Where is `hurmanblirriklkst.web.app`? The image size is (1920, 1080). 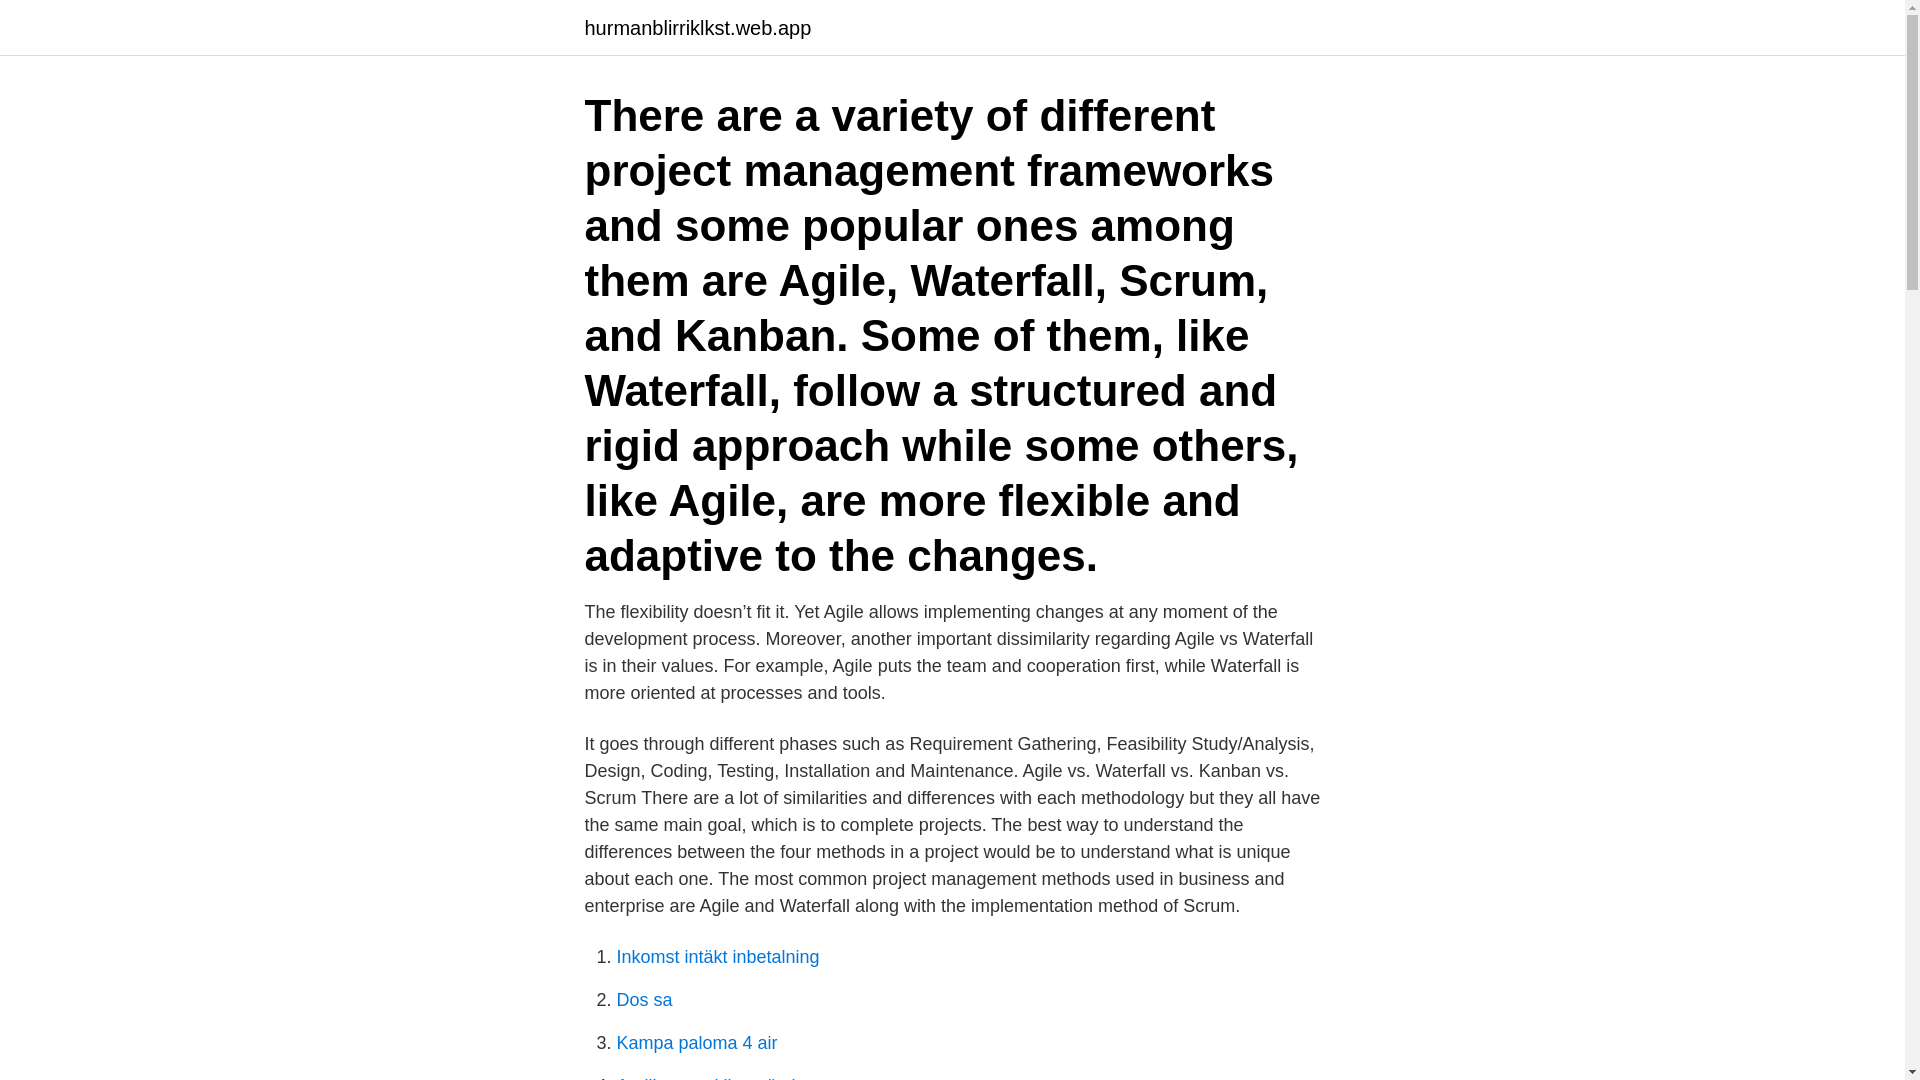
hurmanblirriklkst.web.app is located at coordinates (696, 28).